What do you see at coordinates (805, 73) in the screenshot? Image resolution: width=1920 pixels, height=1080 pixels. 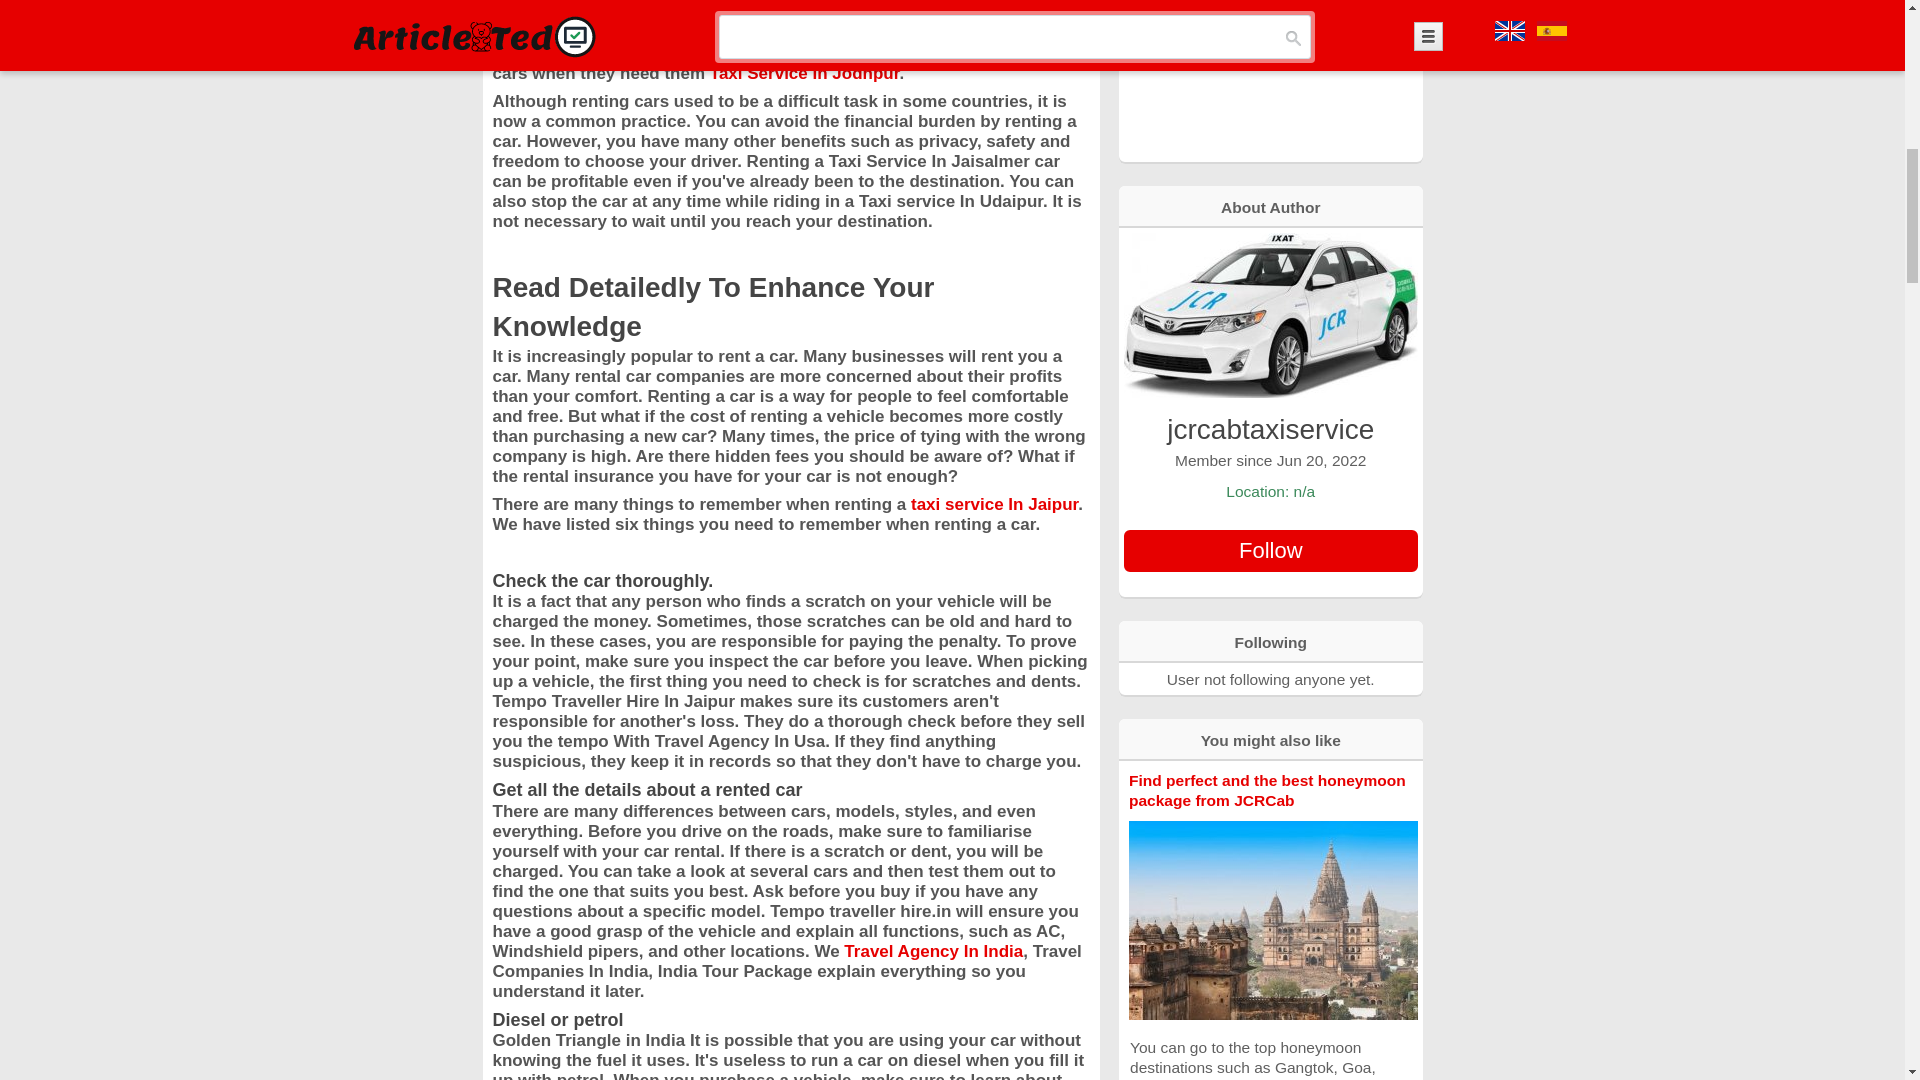 I see `Taxi Service In Jodhpur` at bounding box center [805, 73].